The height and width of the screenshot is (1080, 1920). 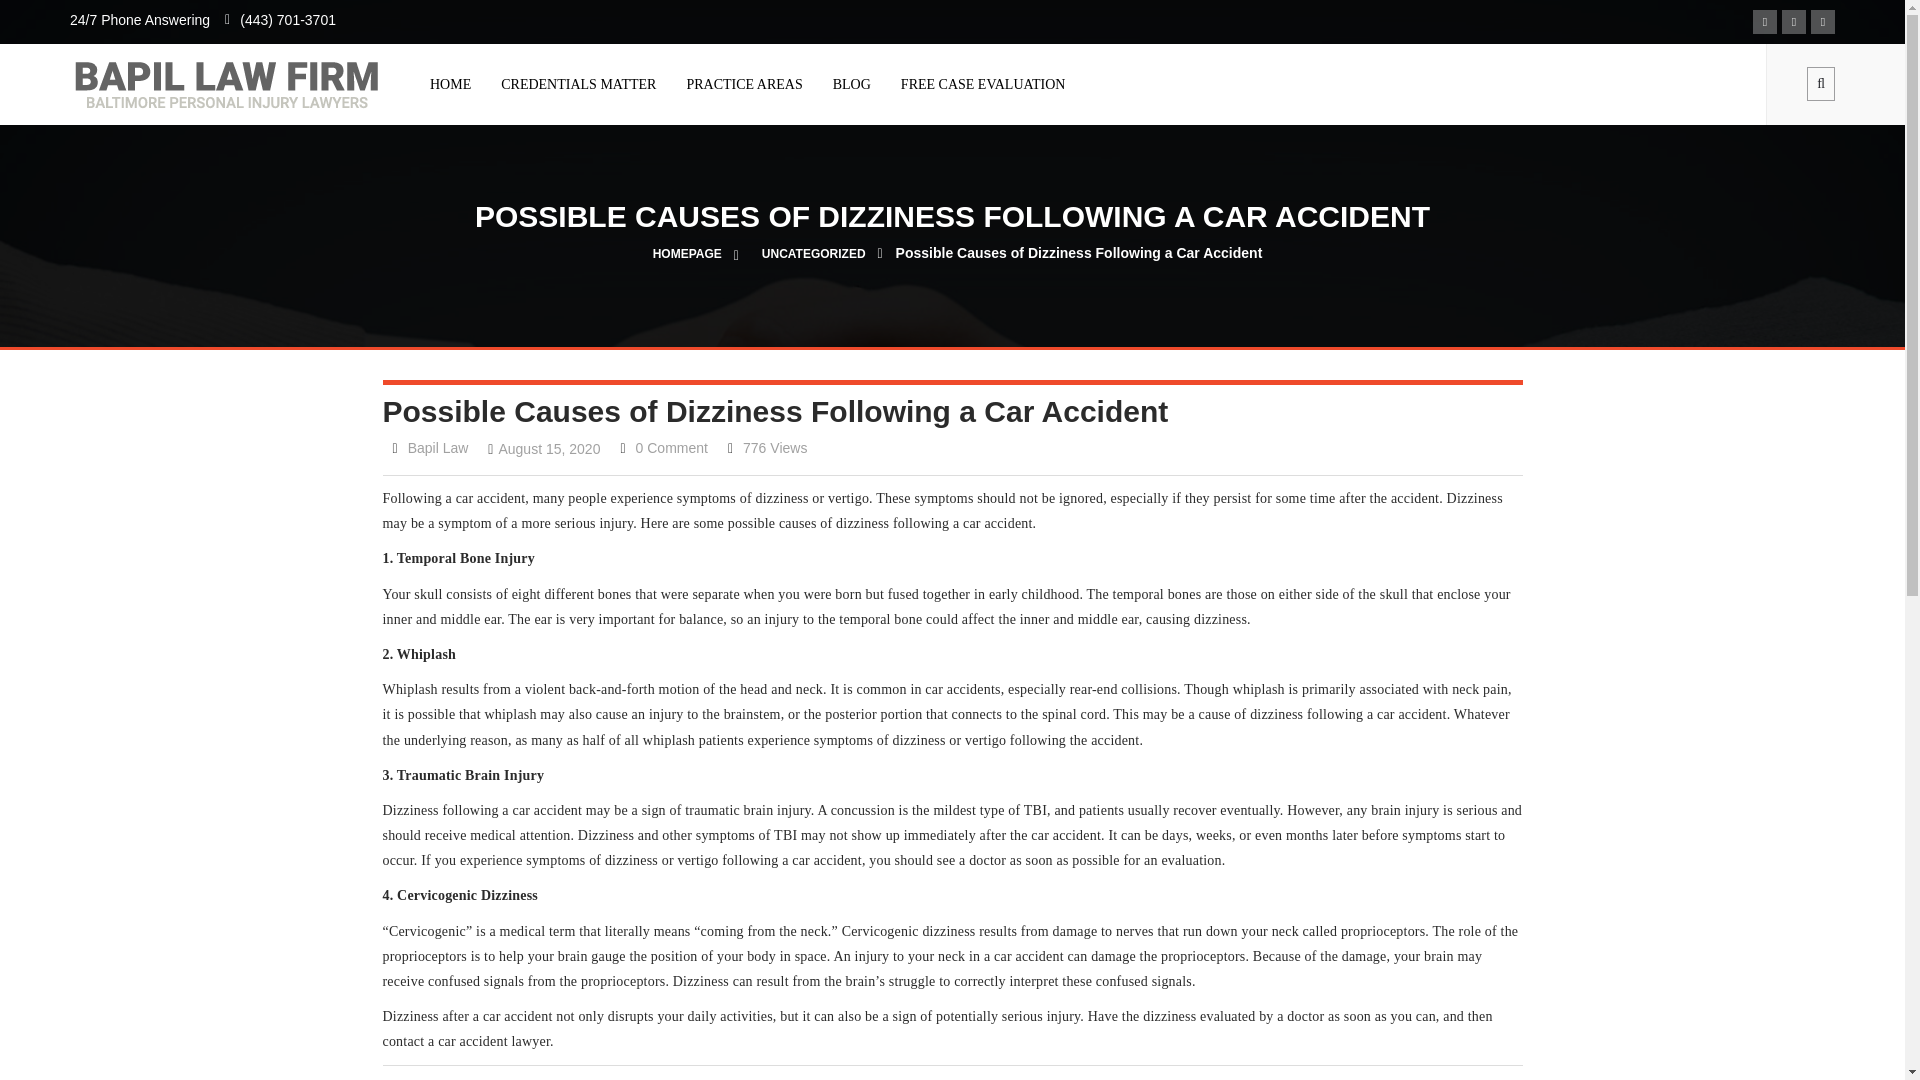 I want to click on August 15, 2020, so click(x=548, y=448).